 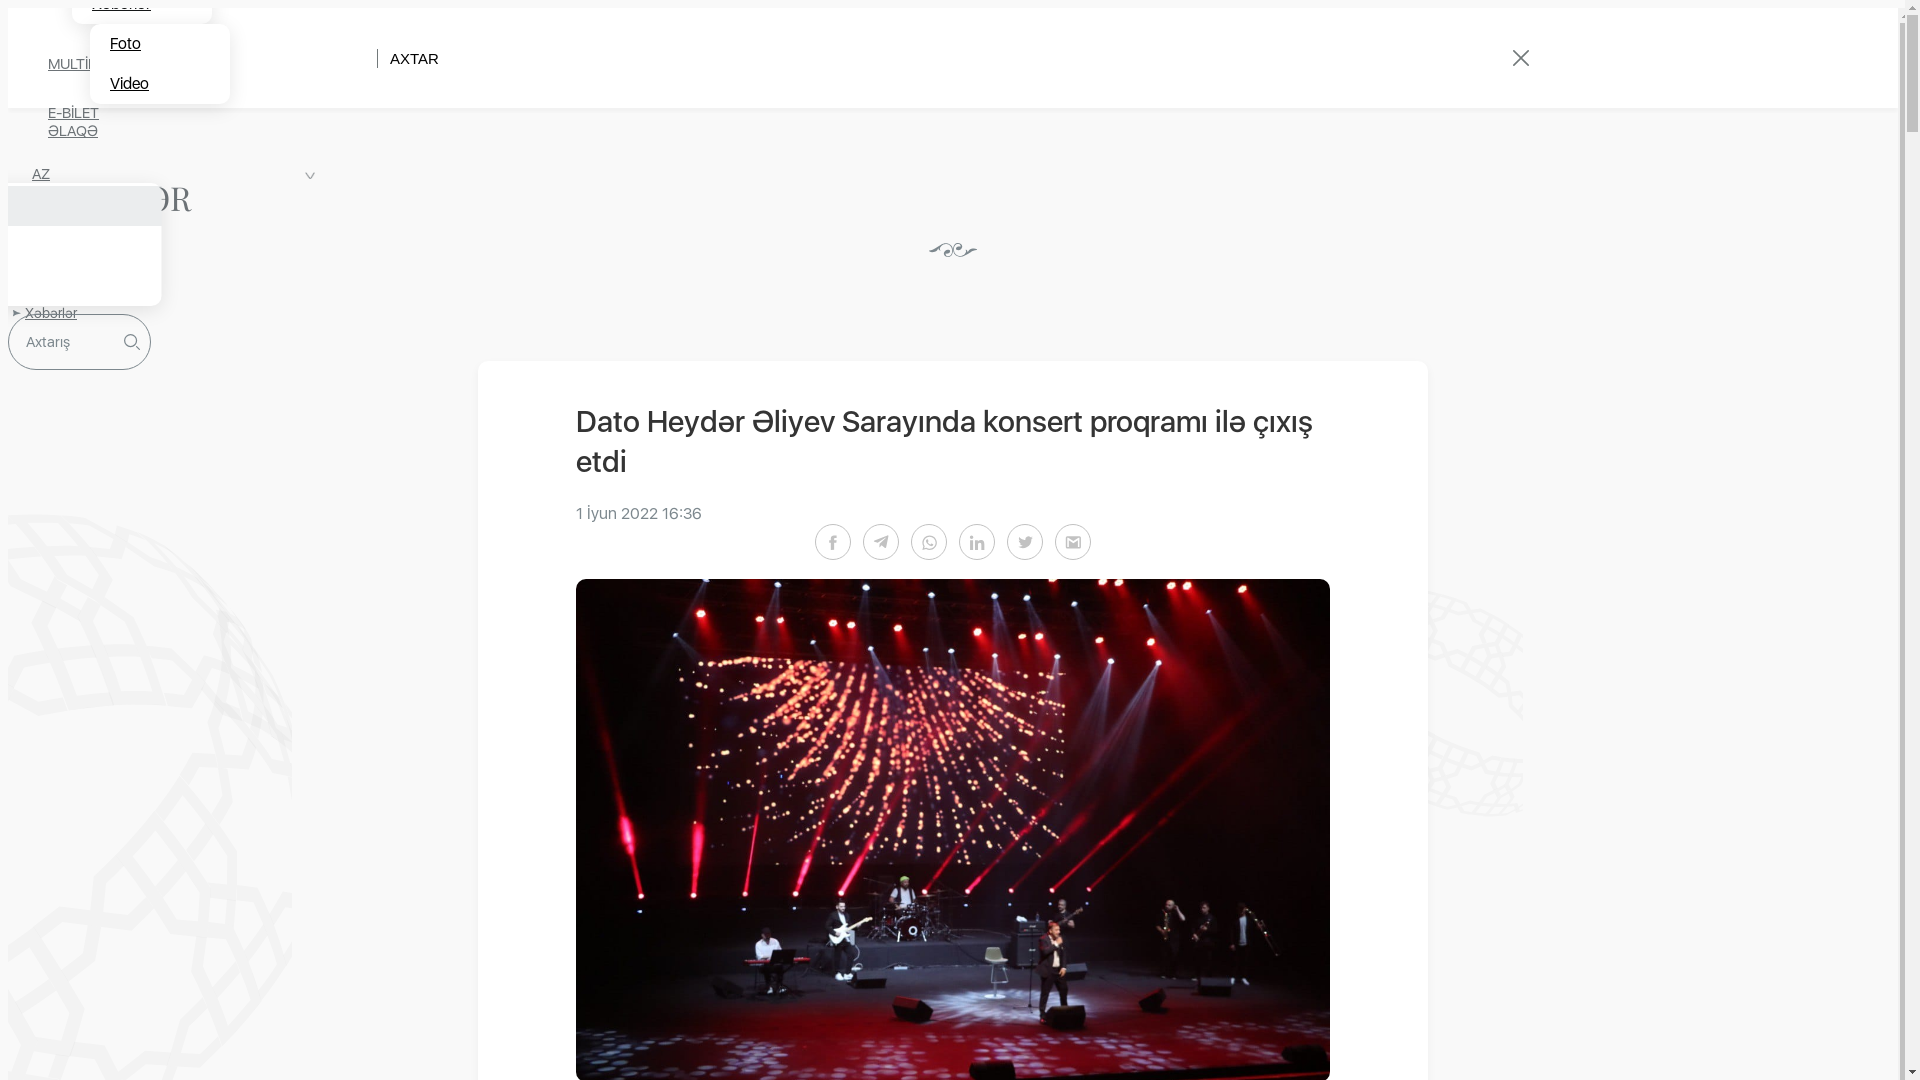 What do you see at coordinates (104, 64) in the screenshot?
I see `MULTIMEDIA` at bounding box center [104, 64].